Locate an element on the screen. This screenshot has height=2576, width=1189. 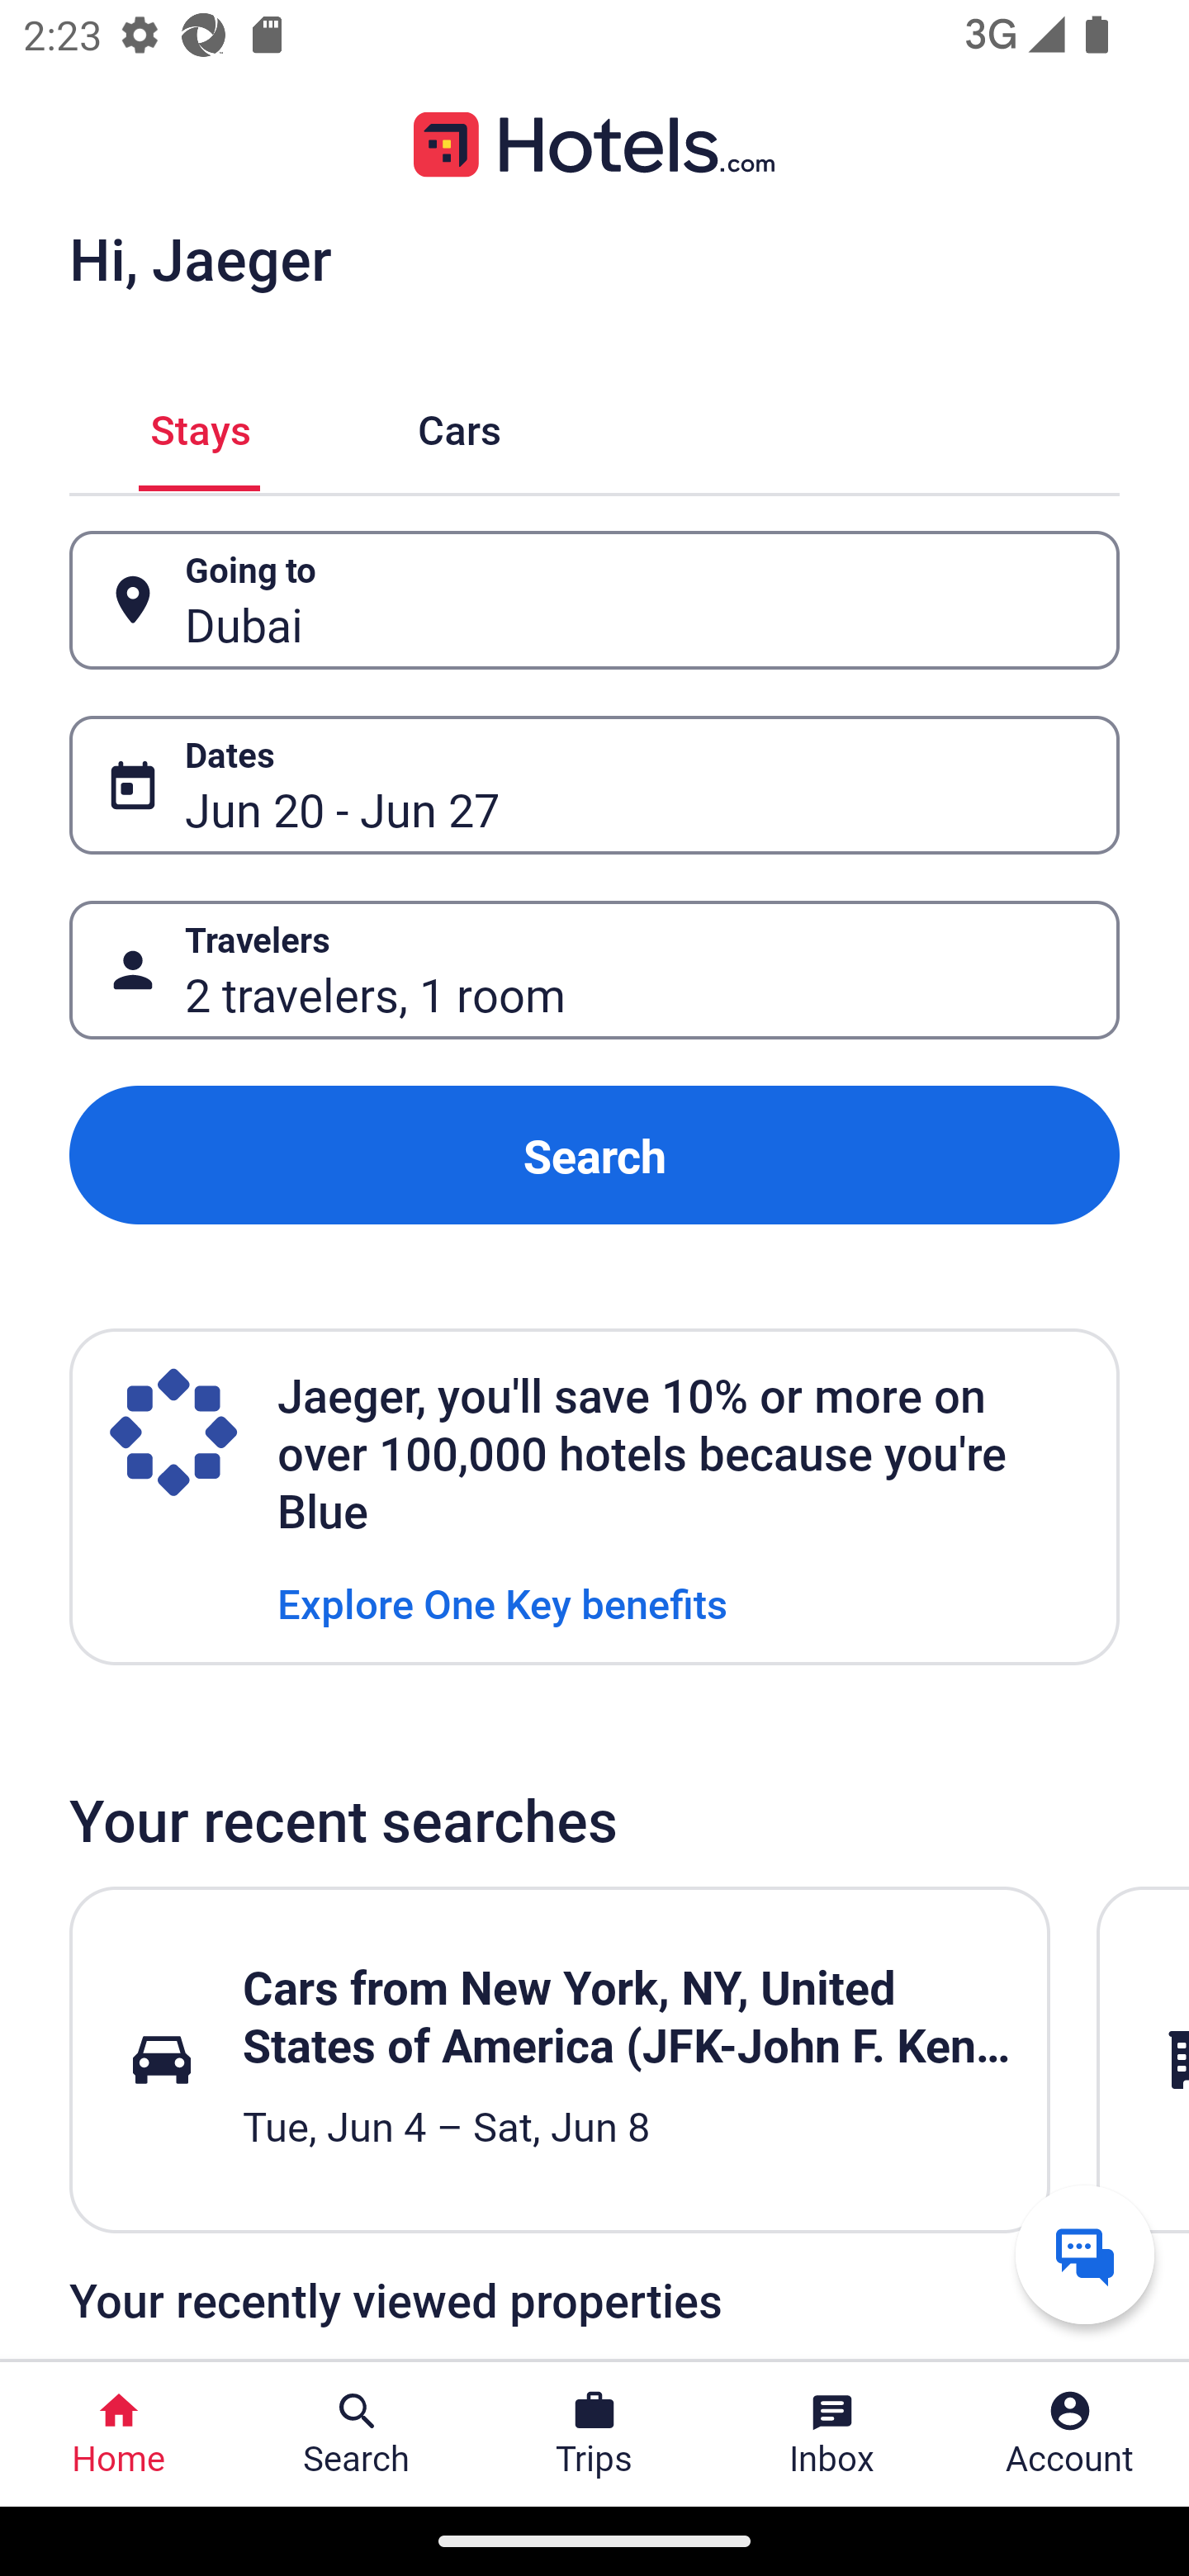
Search is located at coordinates (594, 1154).